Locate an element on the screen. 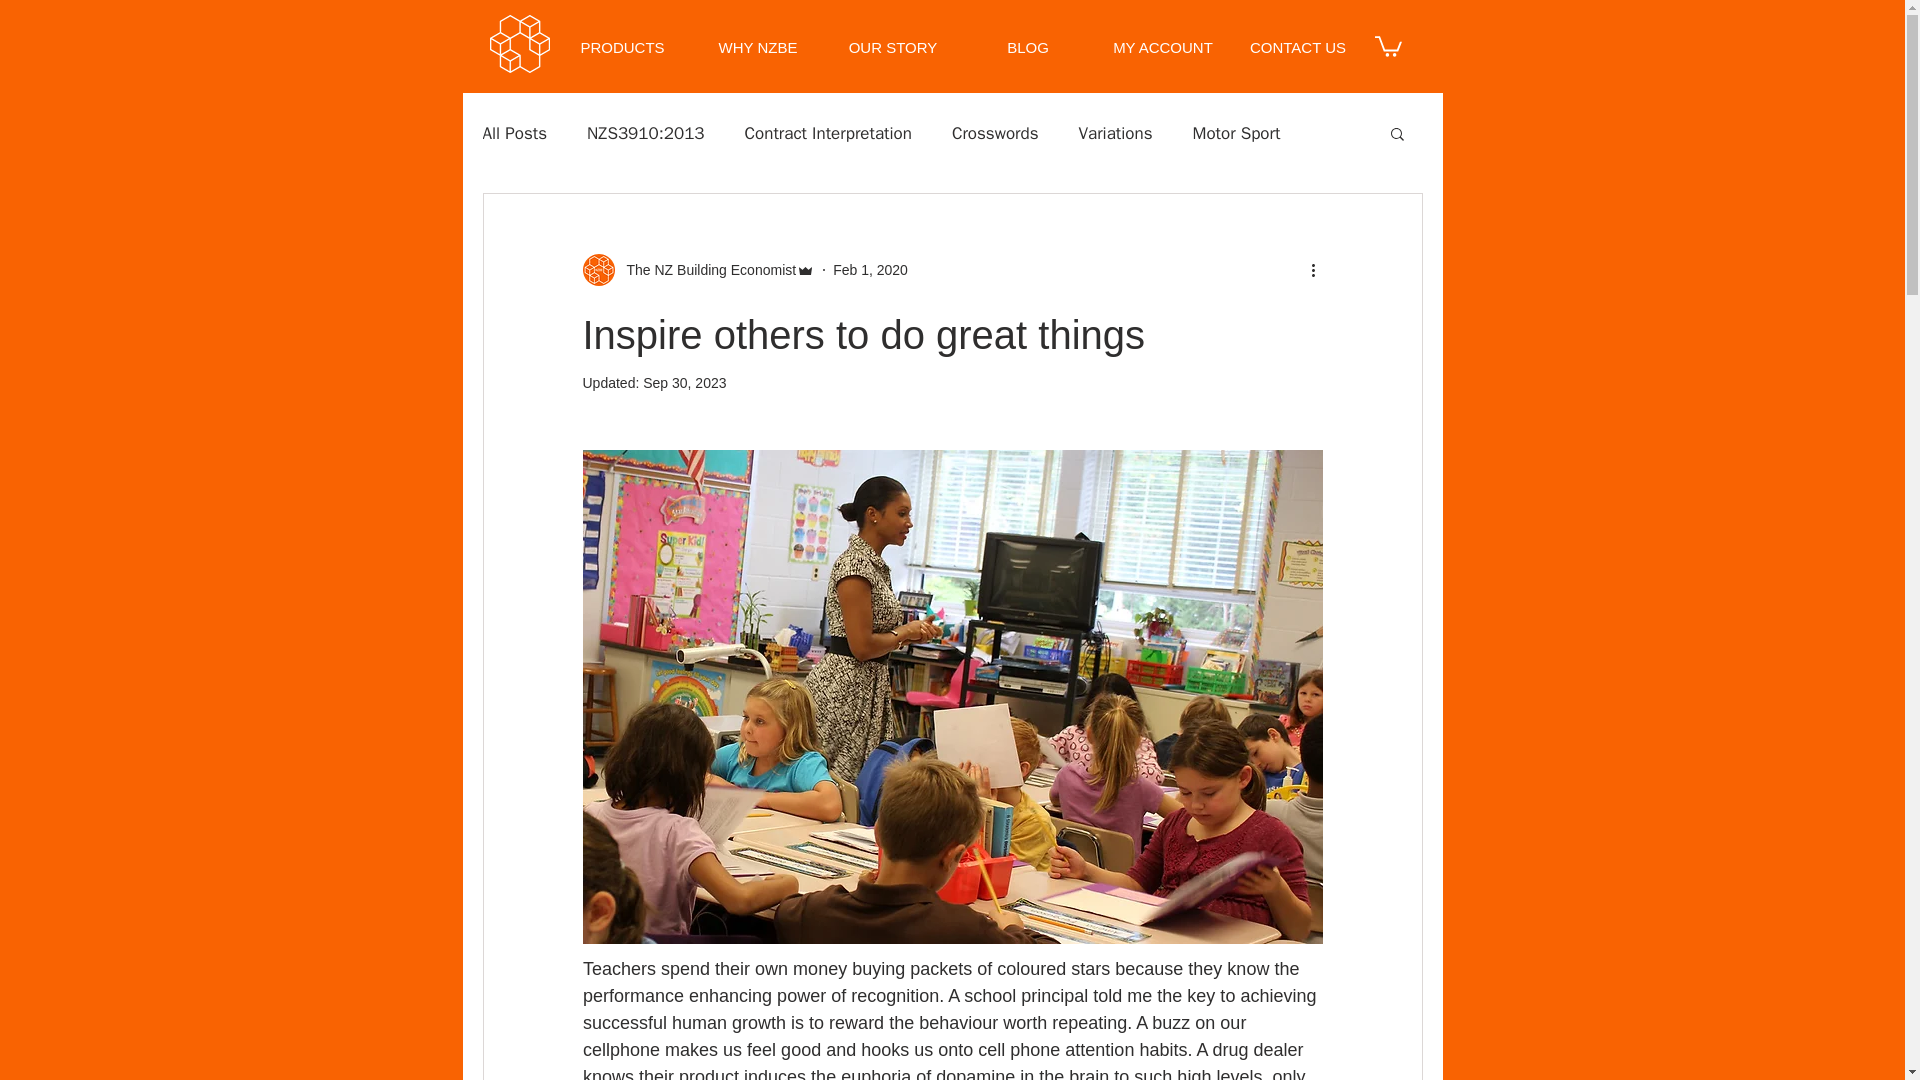 This screenshot has height=1080, width=1920. OUR STORY is located at coordinates (893, 48).